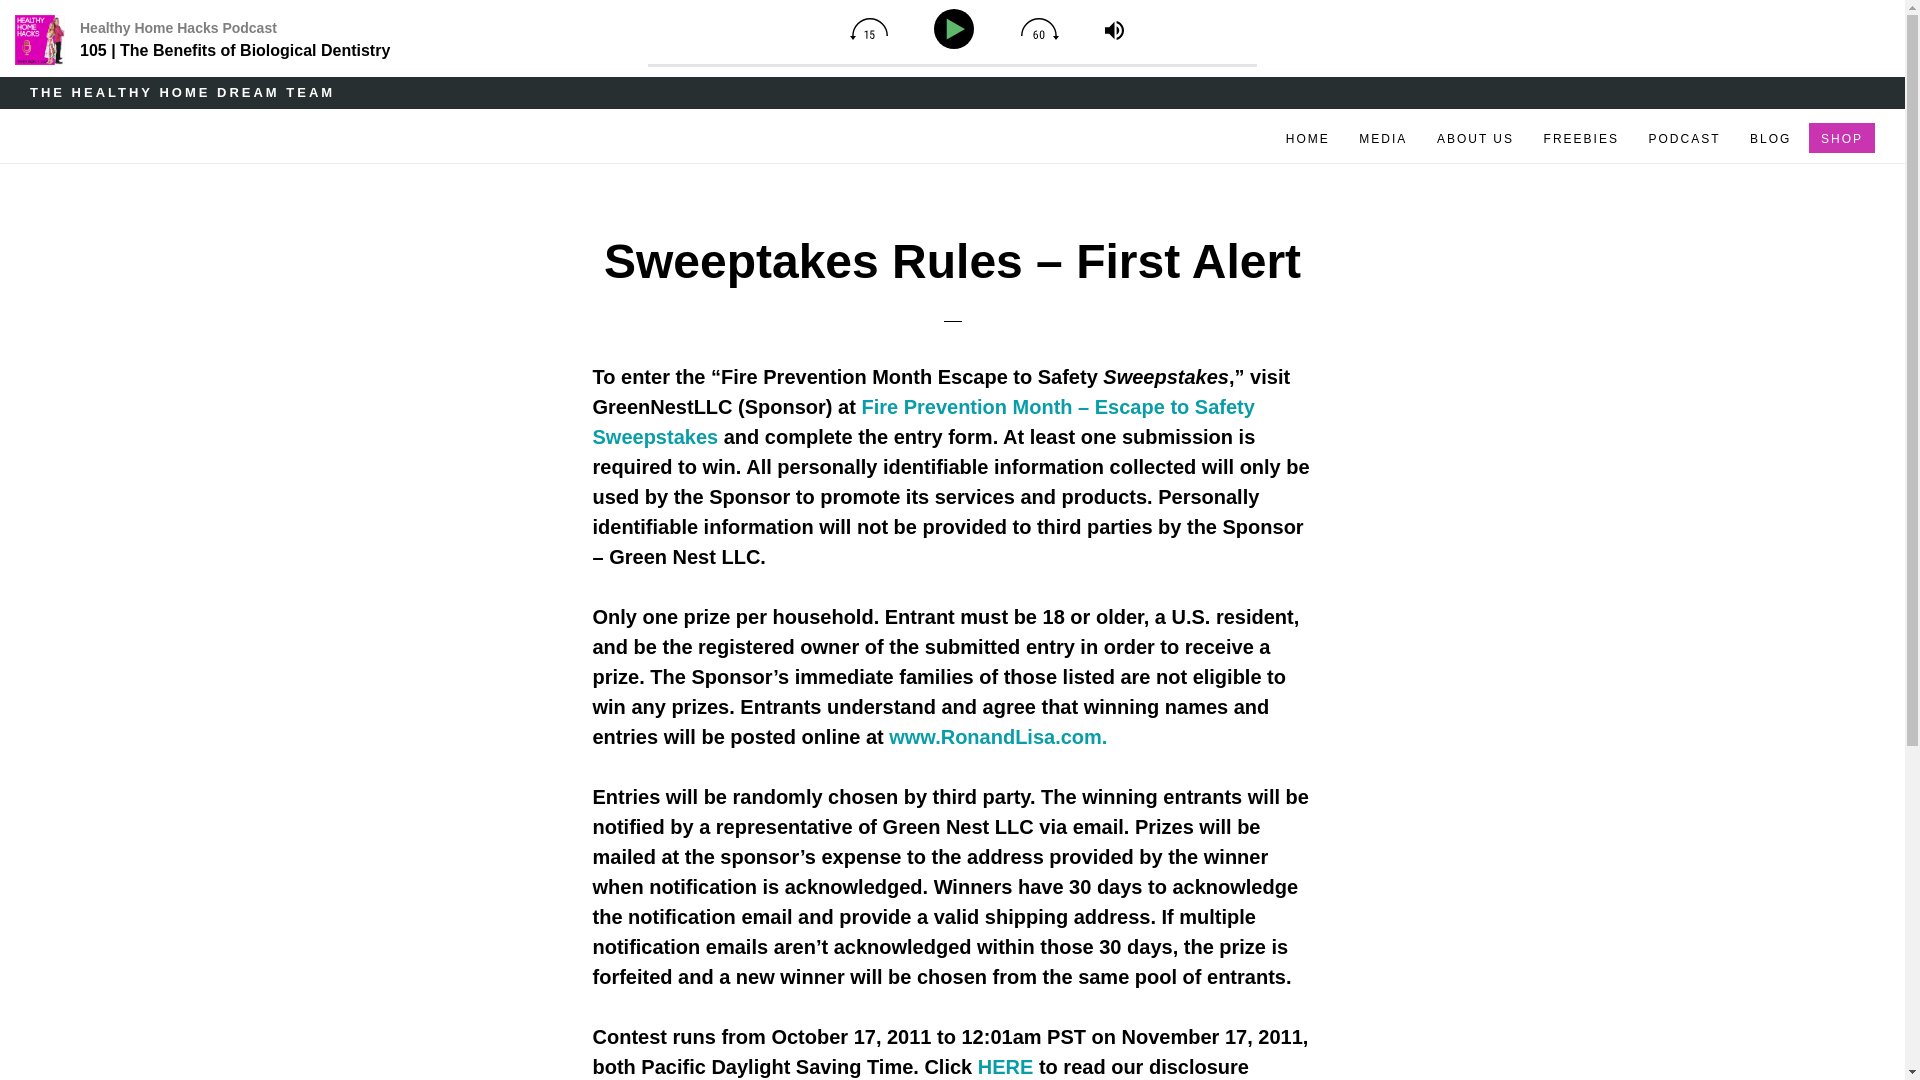 The width and height of the screenshot is (1920, 1080). What do you see at coordinates (1581, 129) in the screenshot?
I see `FREEBIES` at bounding box center [1581, 129].